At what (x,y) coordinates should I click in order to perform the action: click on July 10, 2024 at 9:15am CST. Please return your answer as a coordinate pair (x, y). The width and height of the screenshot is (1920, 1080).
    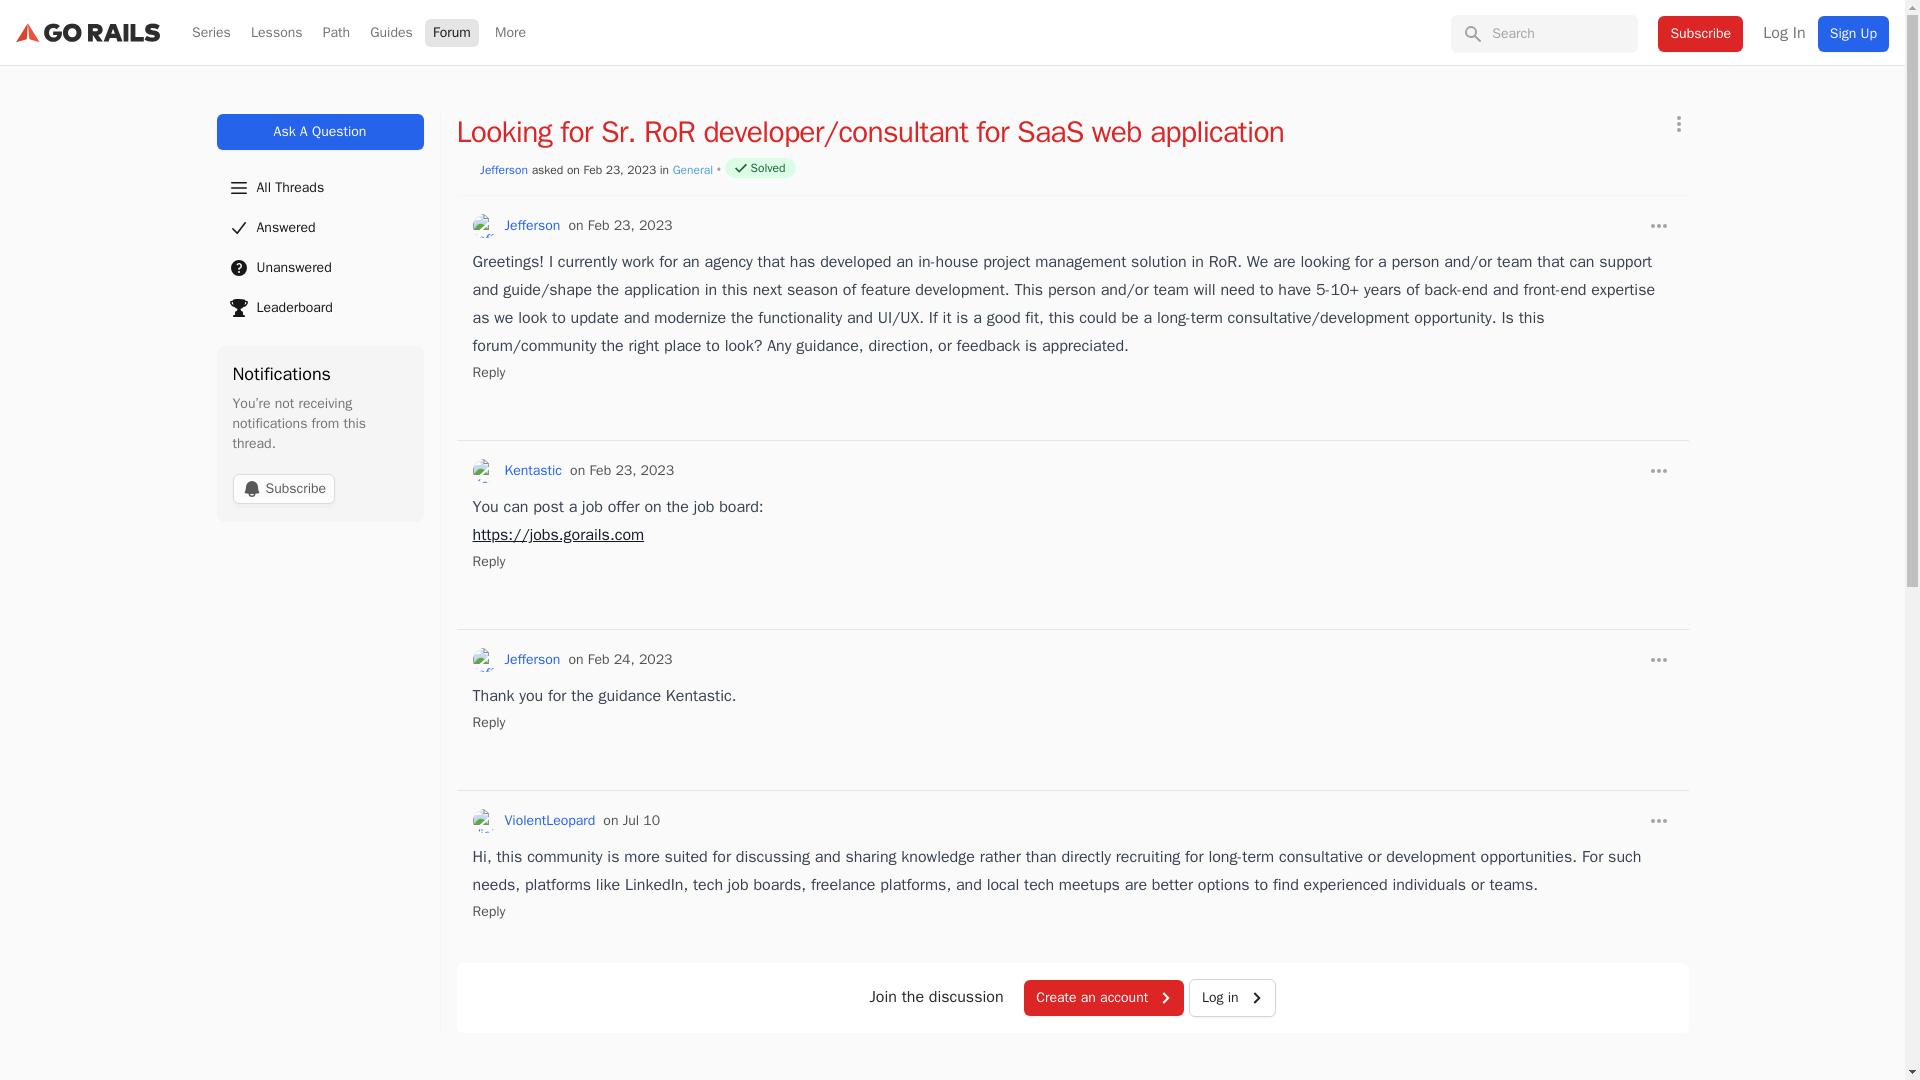
    Looking at the image, I should click on (631, 820).